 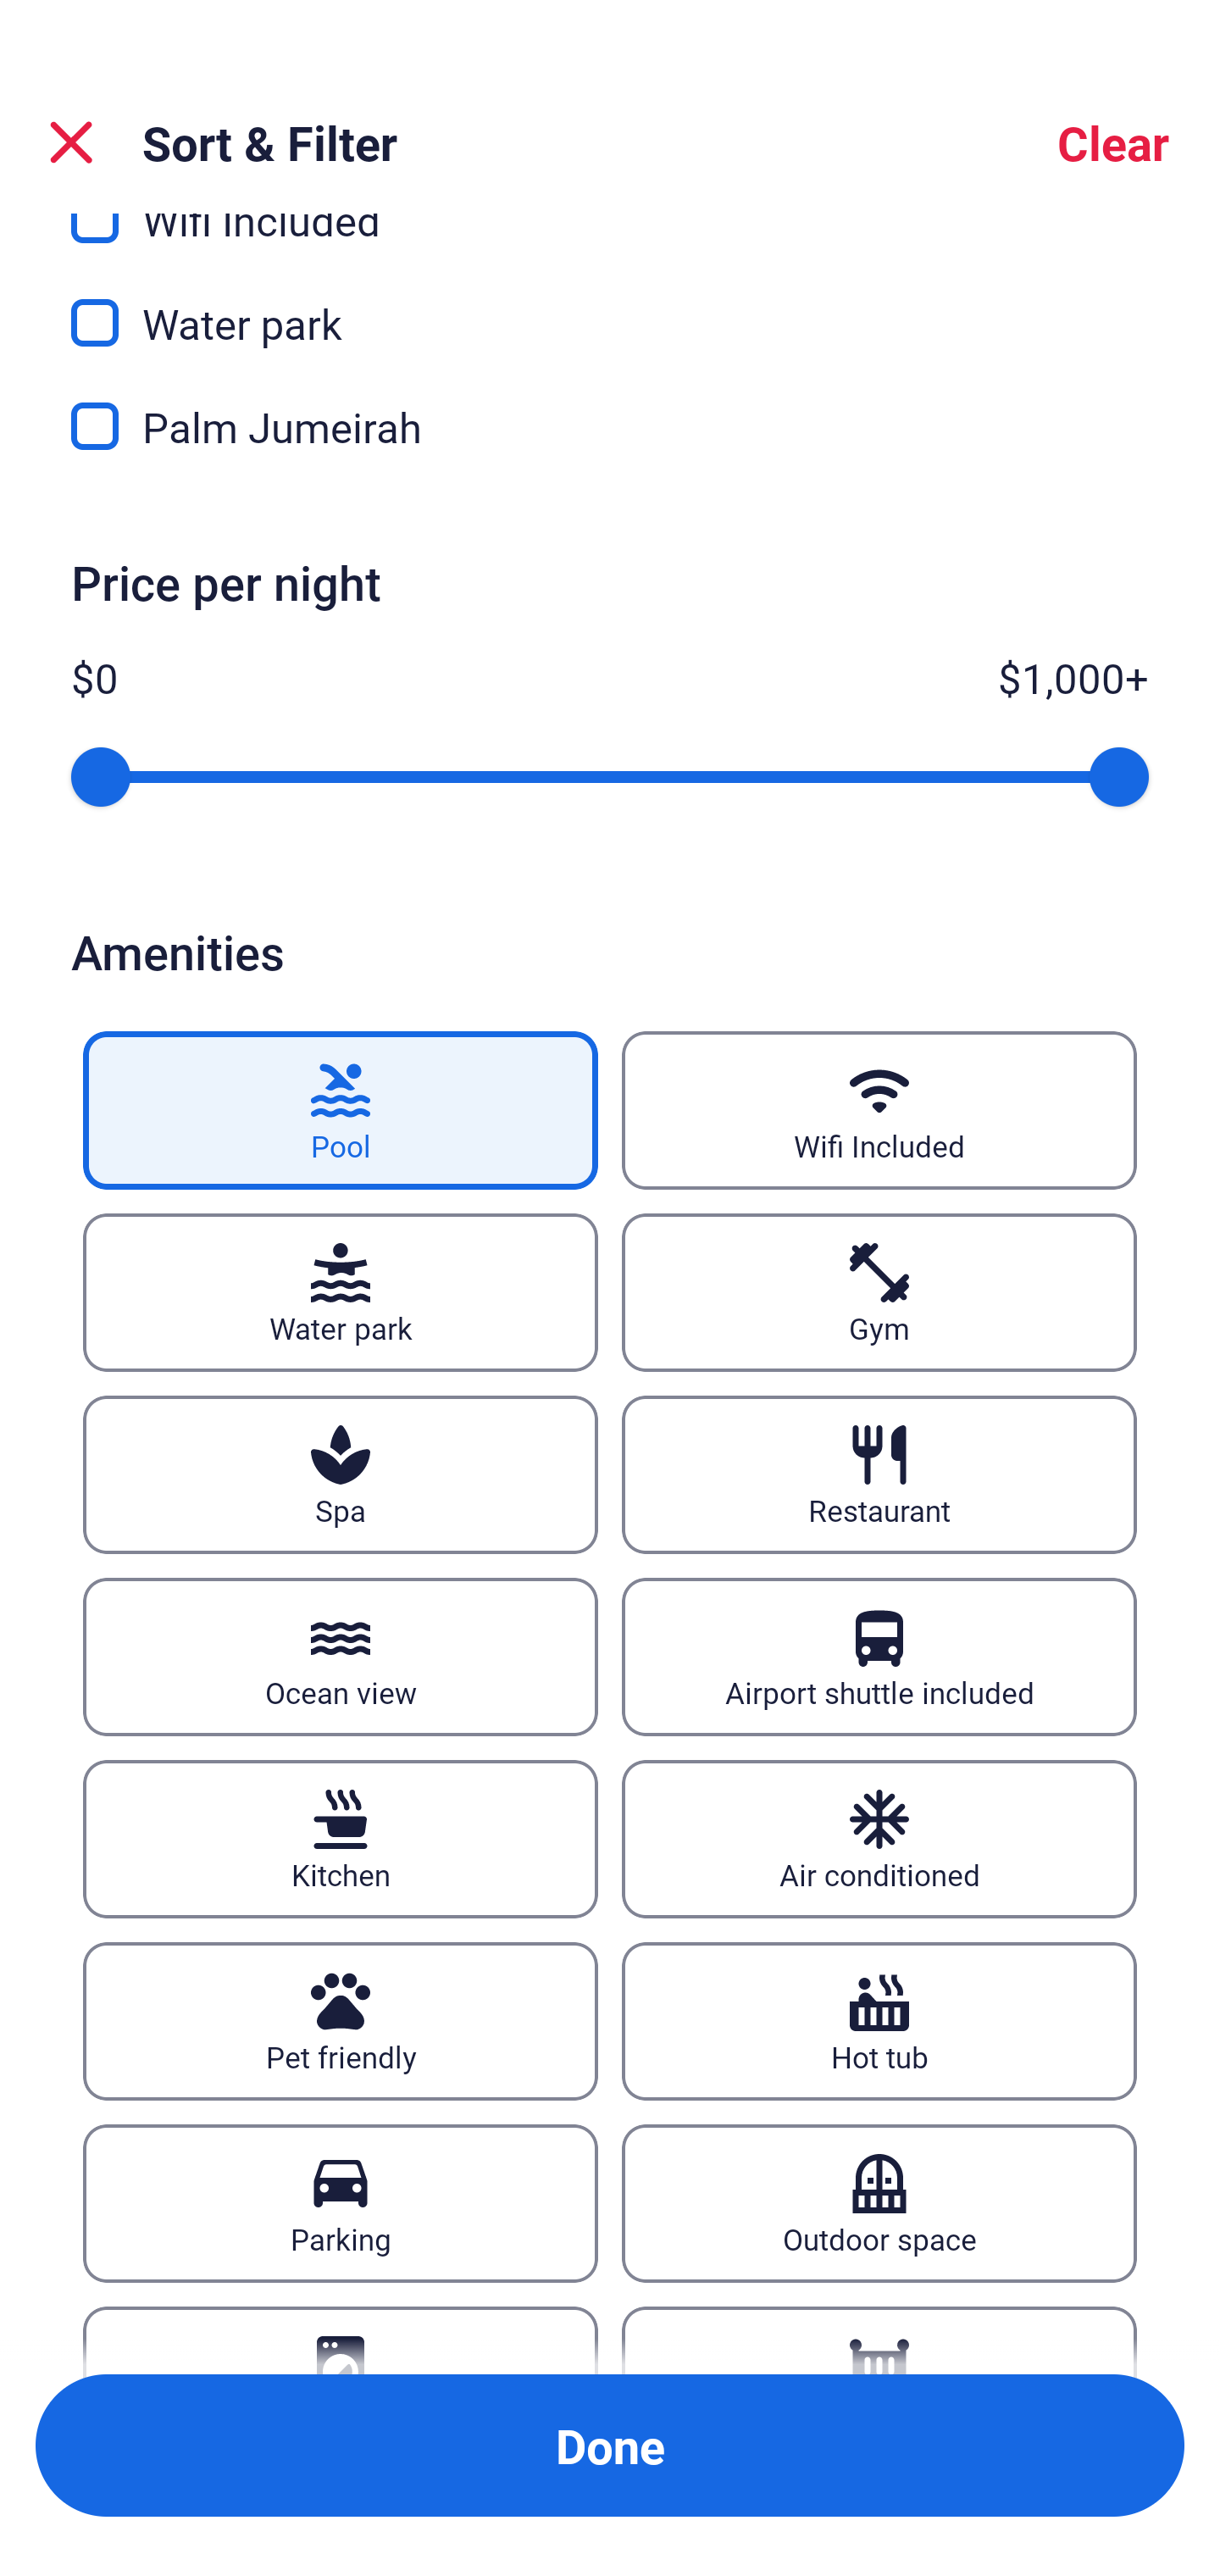 I want to click on Outdoor space, so click(x=879, y=2203).